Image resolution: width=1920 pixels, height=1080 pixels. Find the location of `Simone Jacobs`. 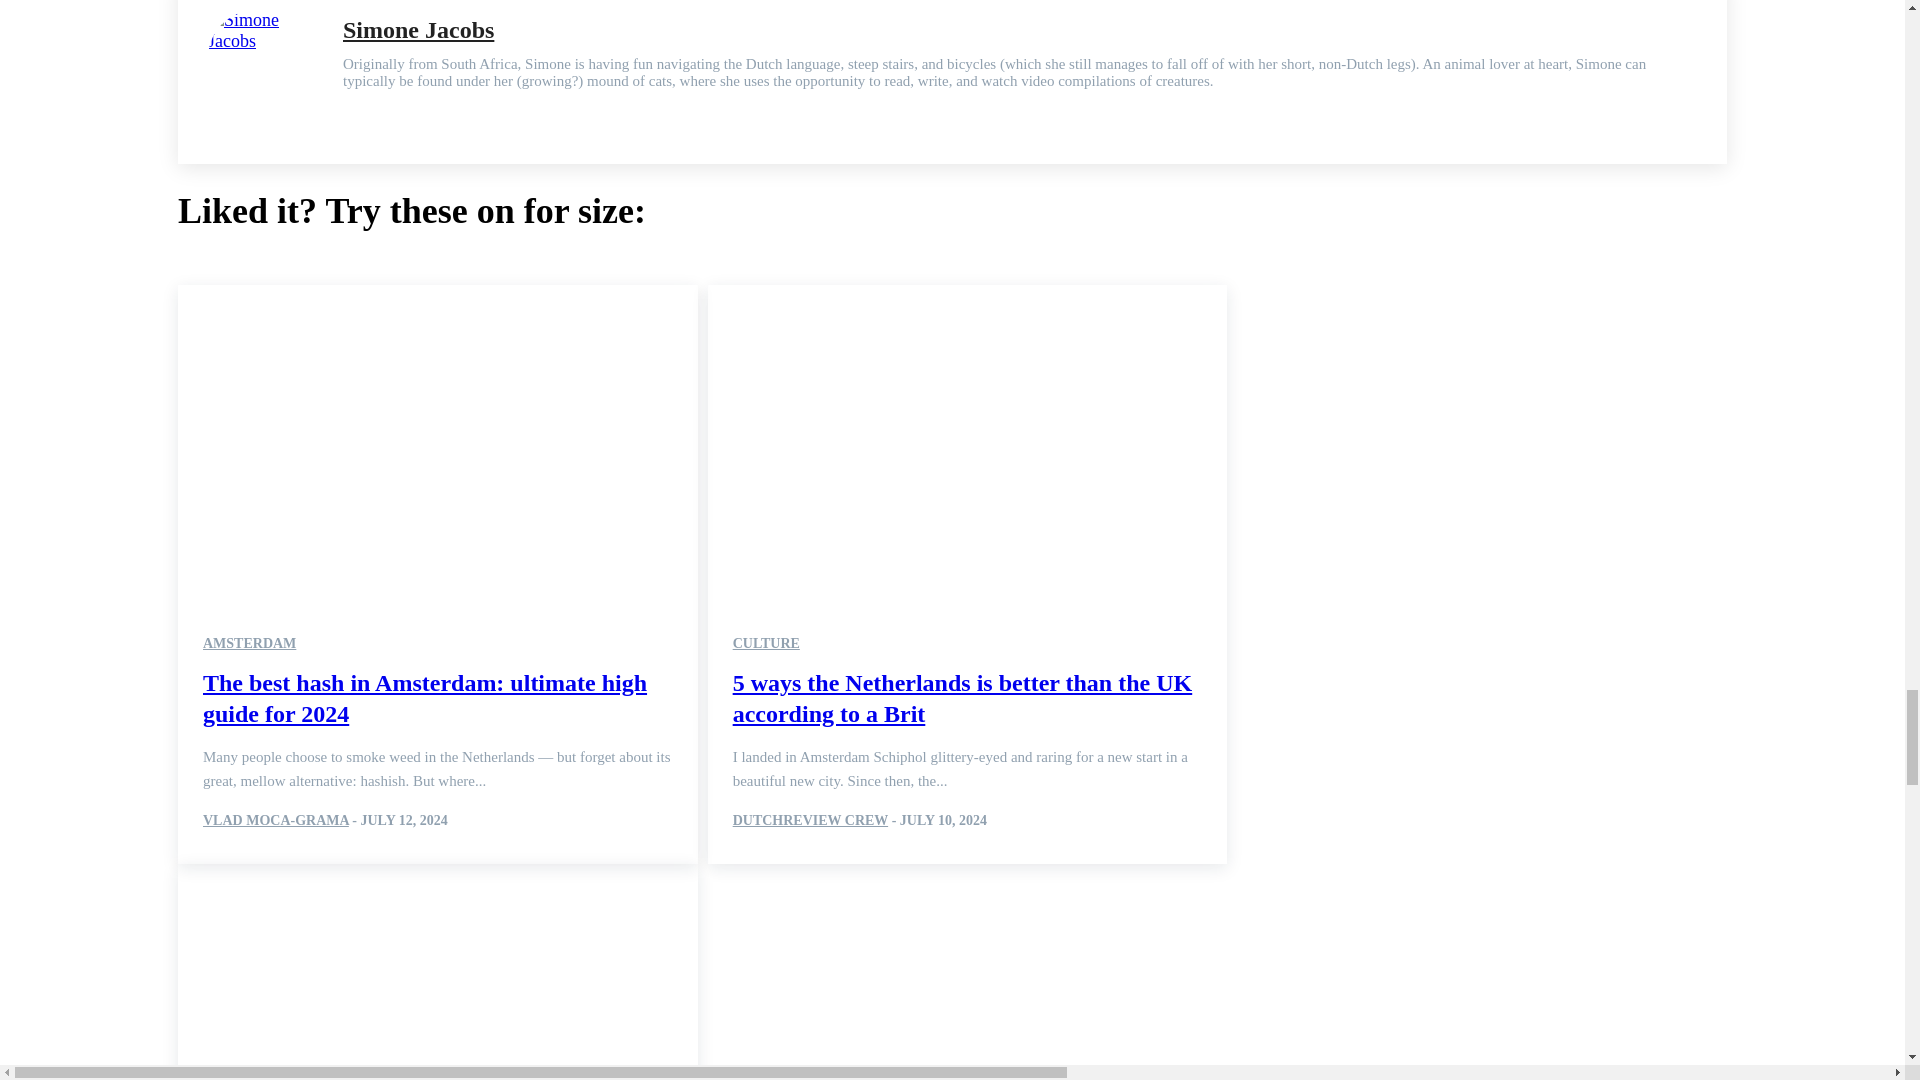

Simone Jacobs is located at coordinates (264, 71).